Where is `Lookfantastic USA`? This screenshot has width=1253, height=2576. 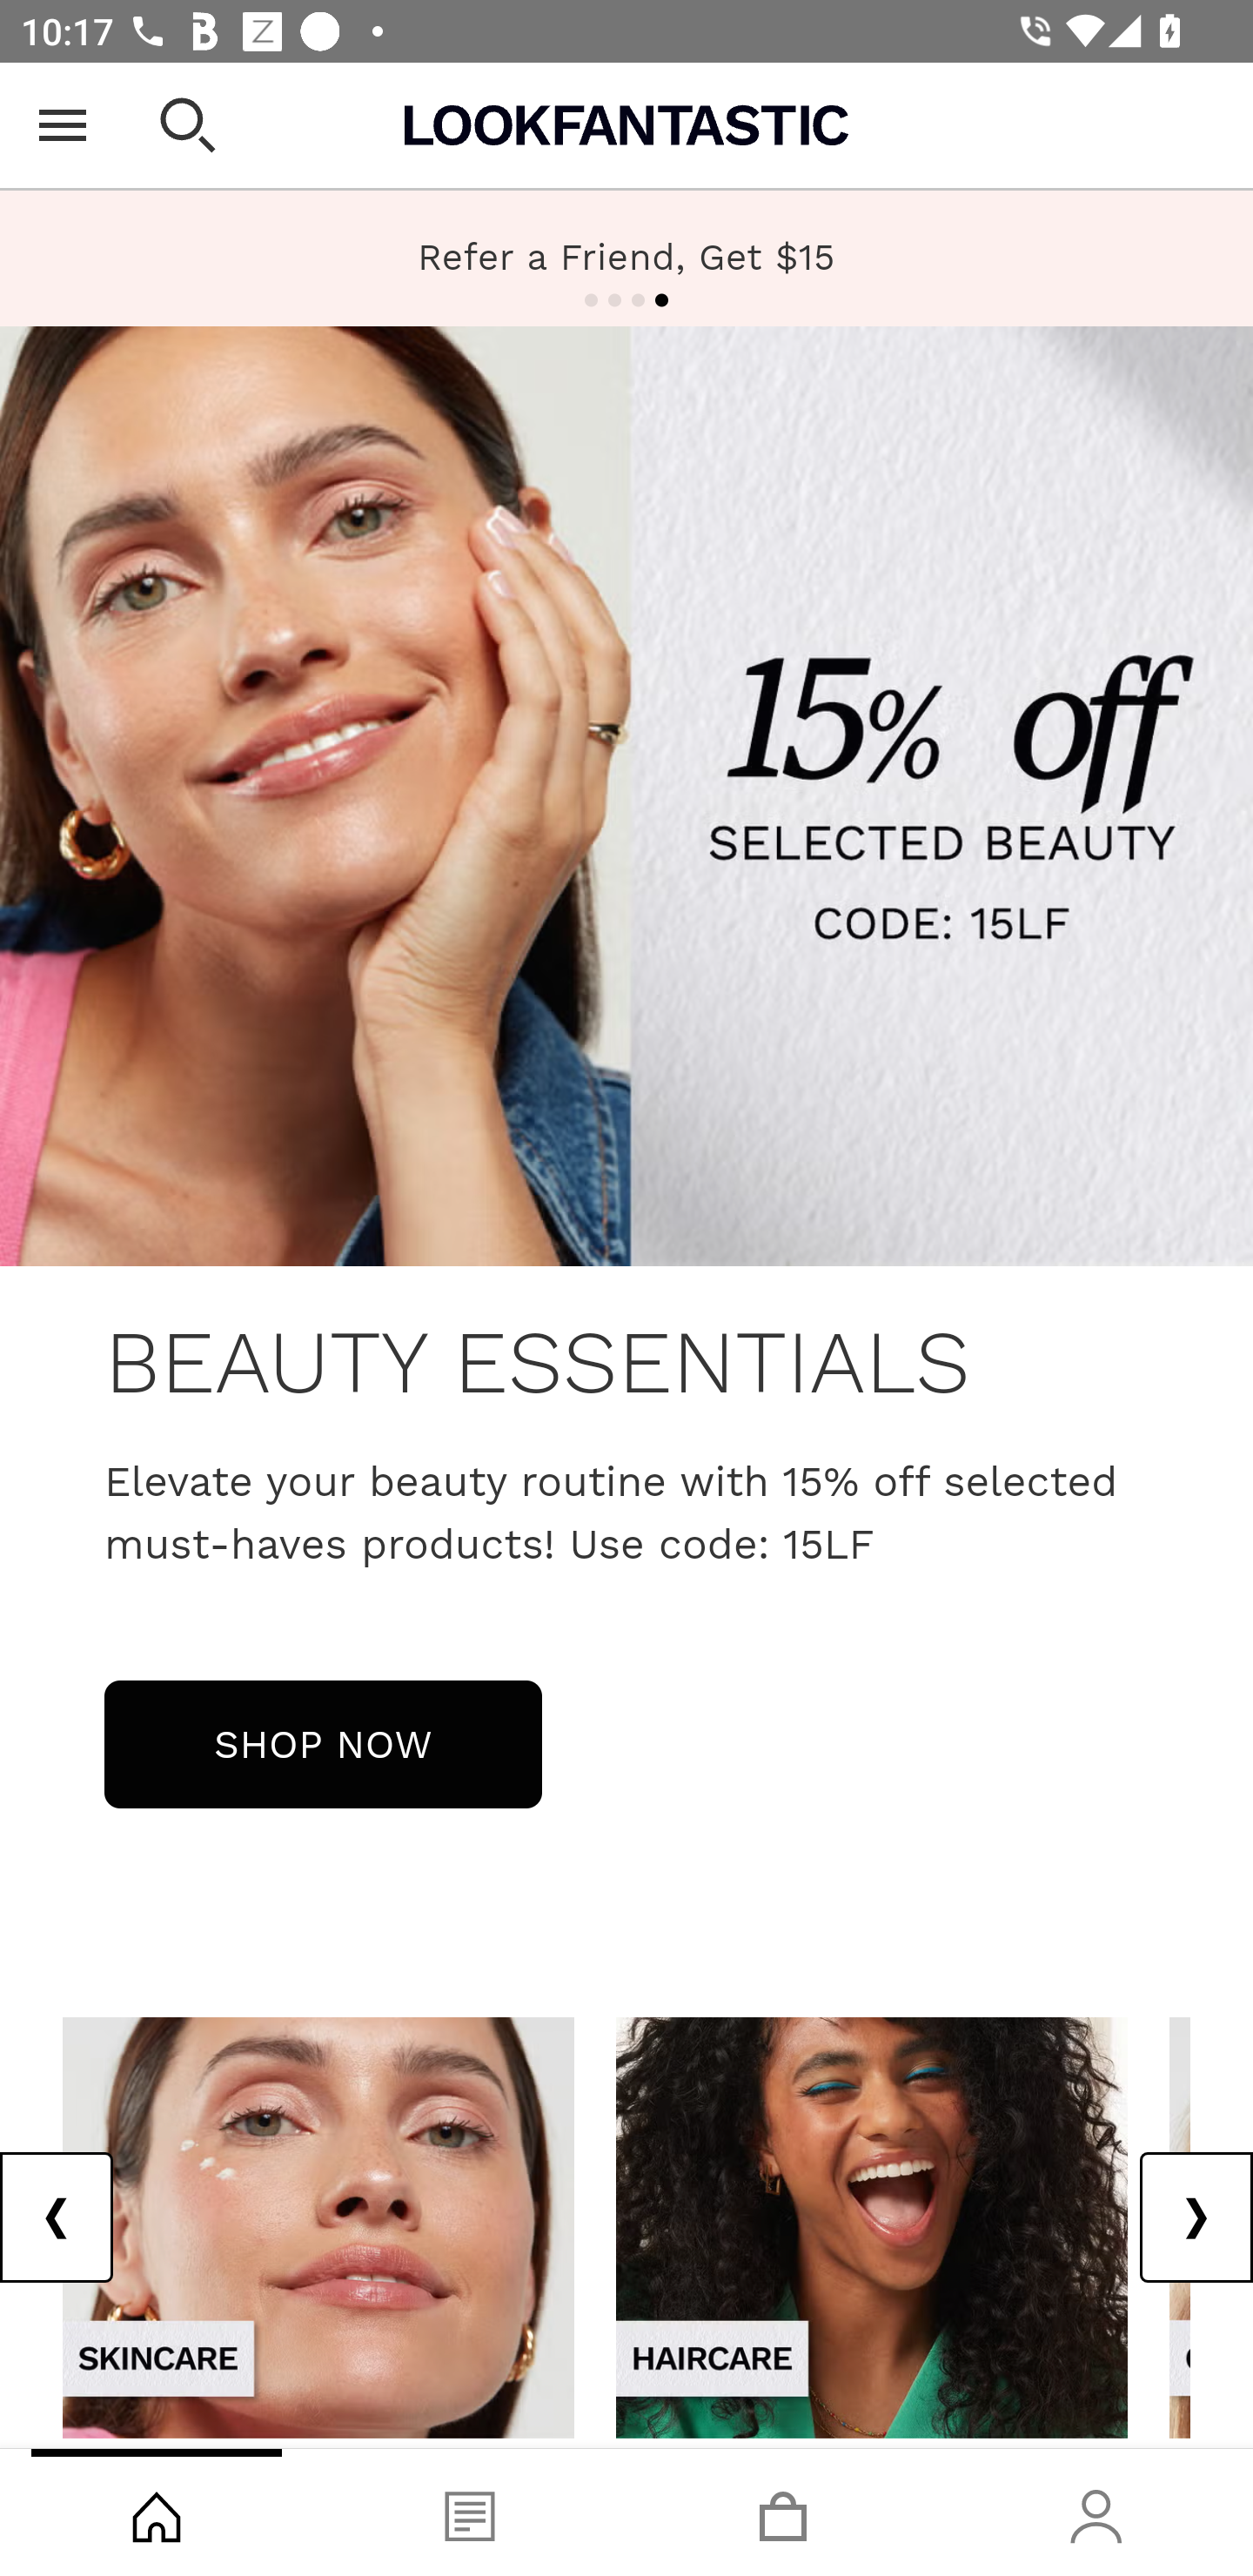
Lookfantastic USA is located at coordinates (626, 125).